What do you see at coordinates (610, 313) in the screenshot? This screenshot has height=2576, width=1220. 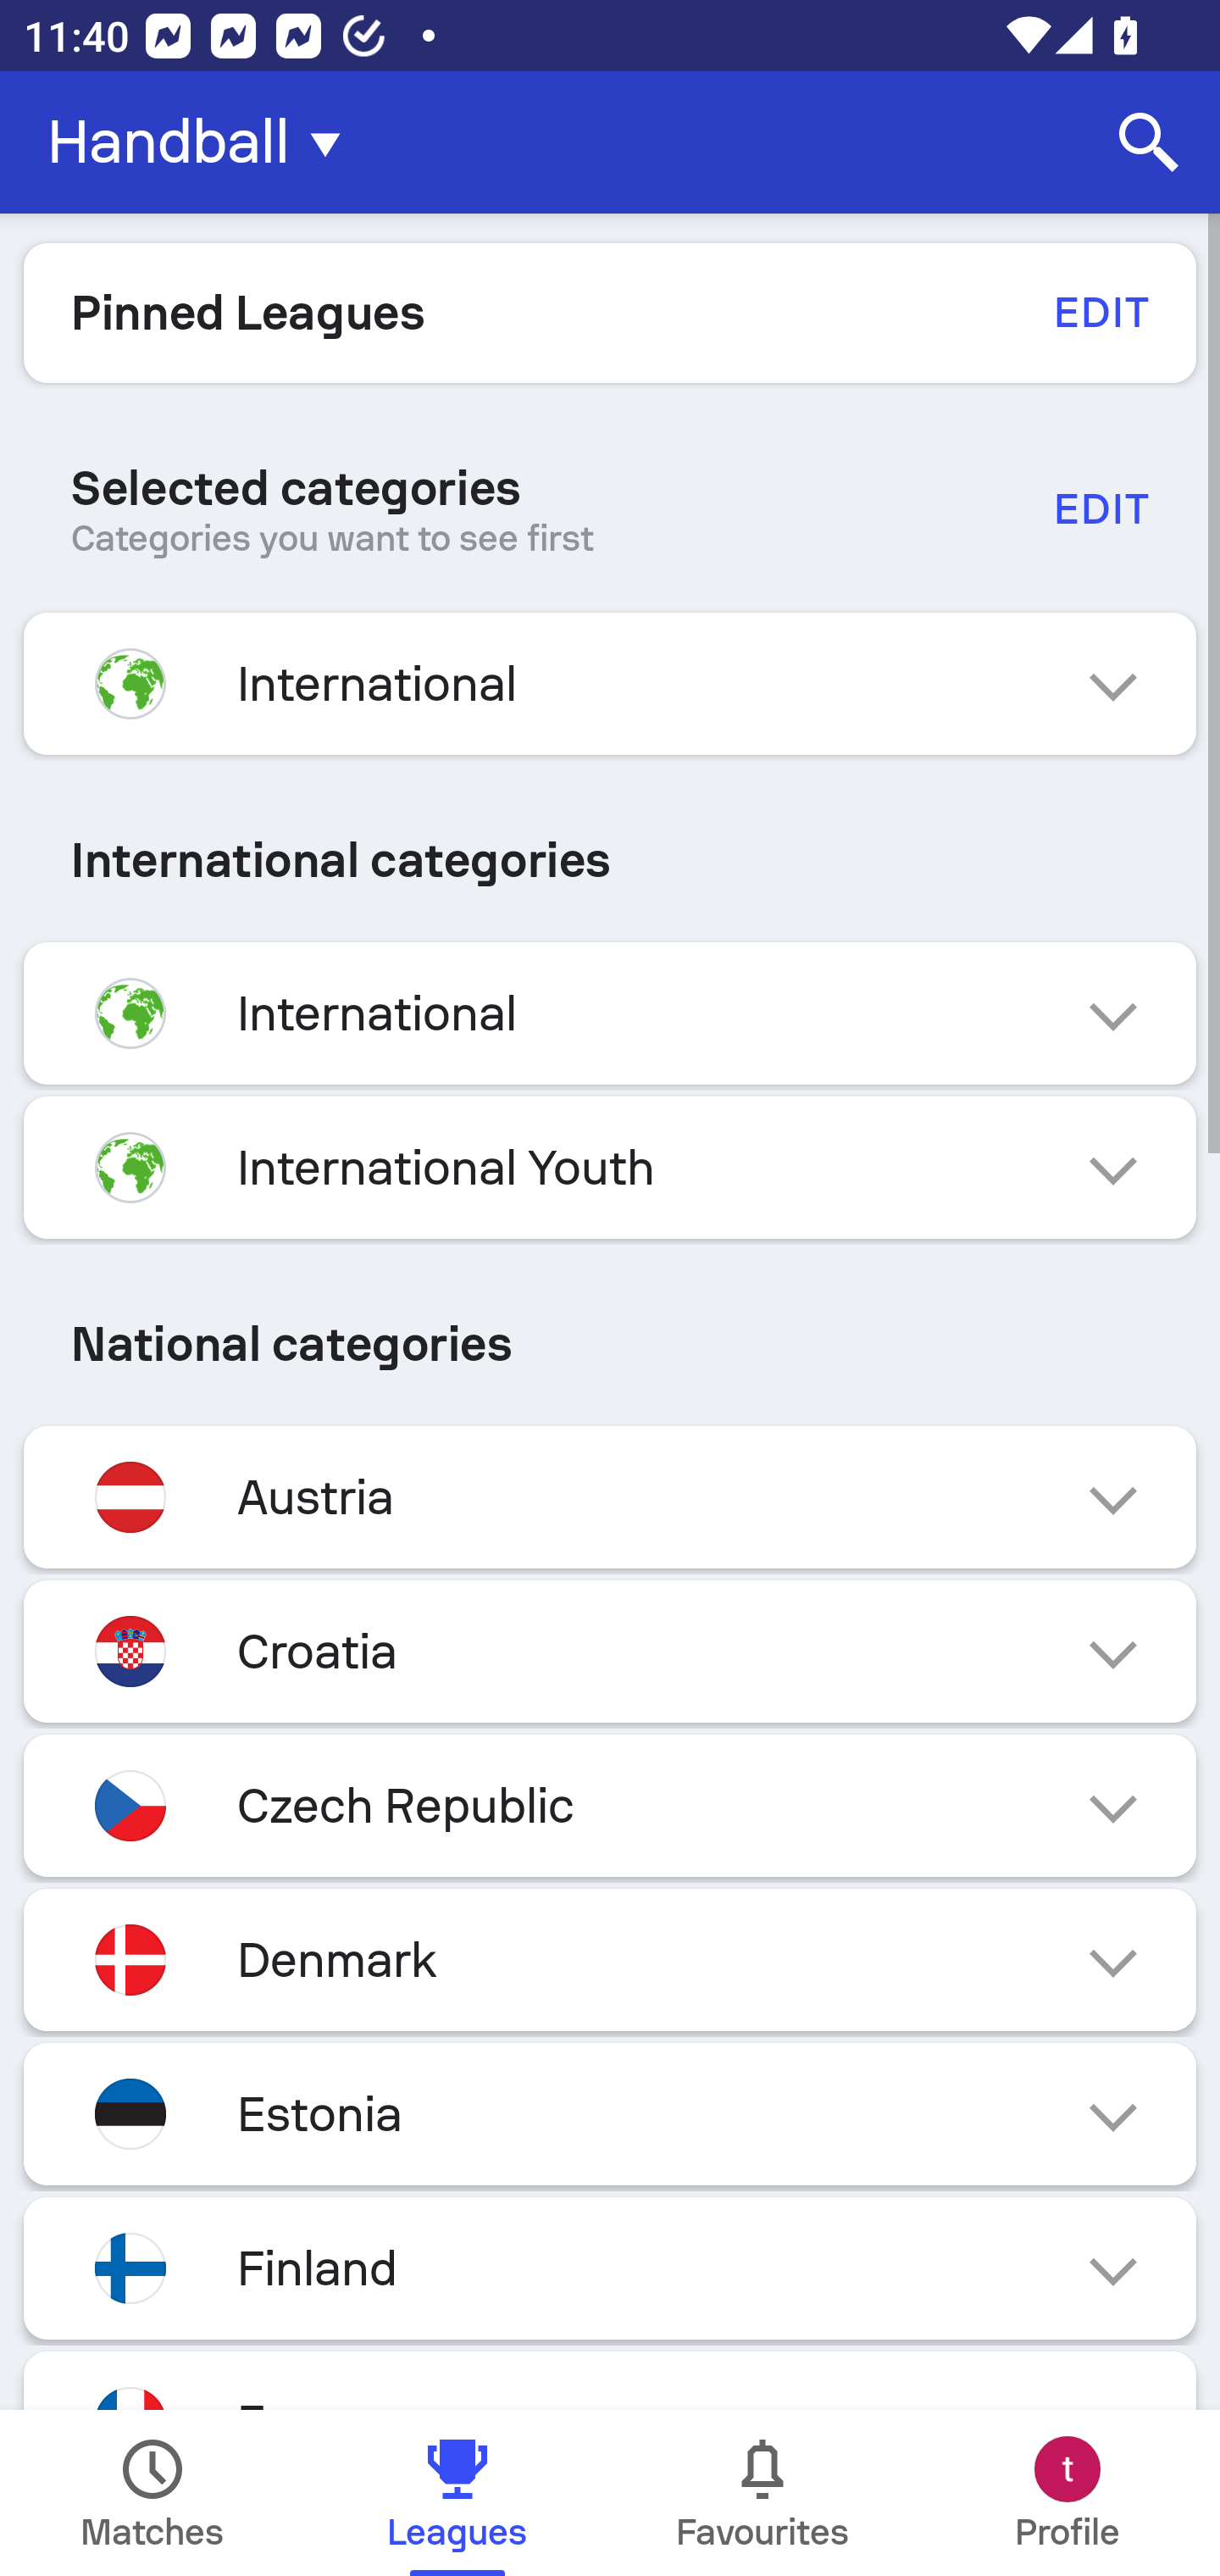 I see `Pinned Leagues EDIT` at bounding box center [610, 313].